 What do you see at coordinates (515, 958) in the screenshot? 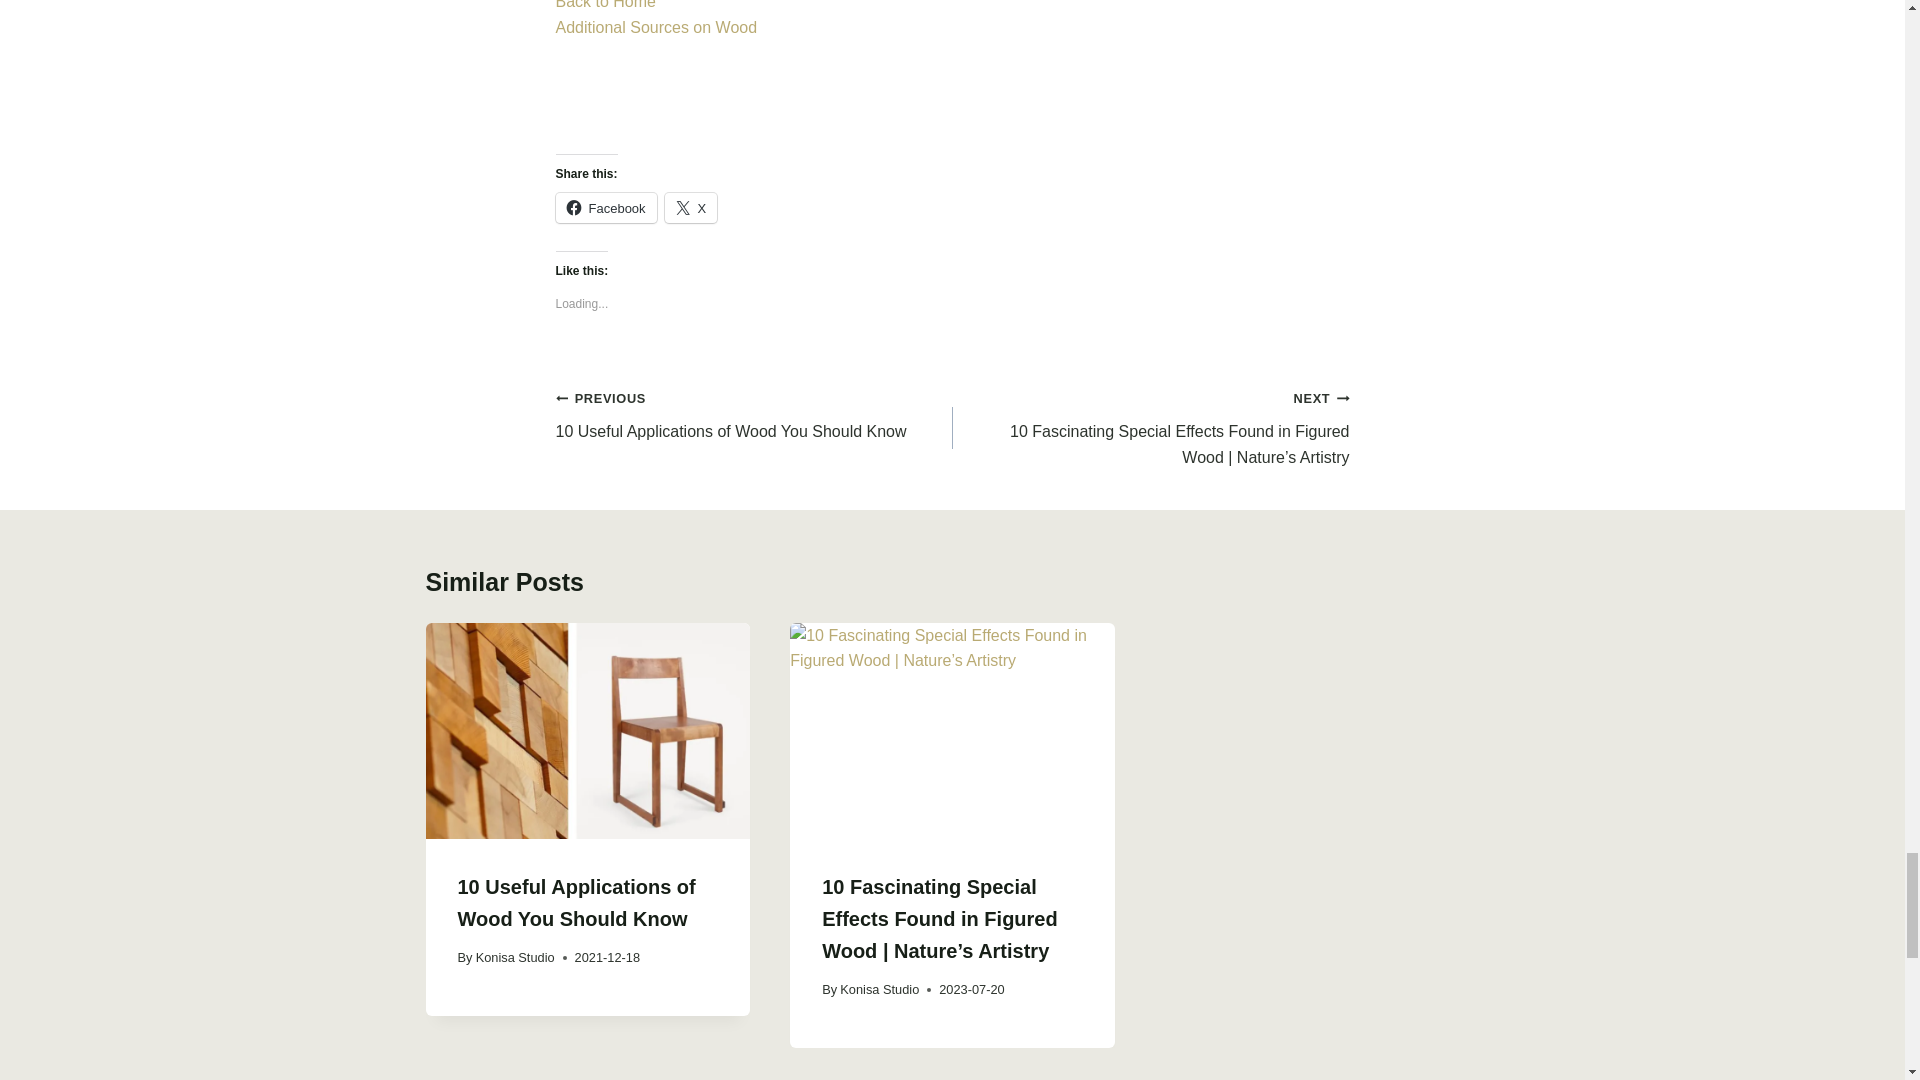
I see `Konisa Studio` at bounding box center [515, 958].